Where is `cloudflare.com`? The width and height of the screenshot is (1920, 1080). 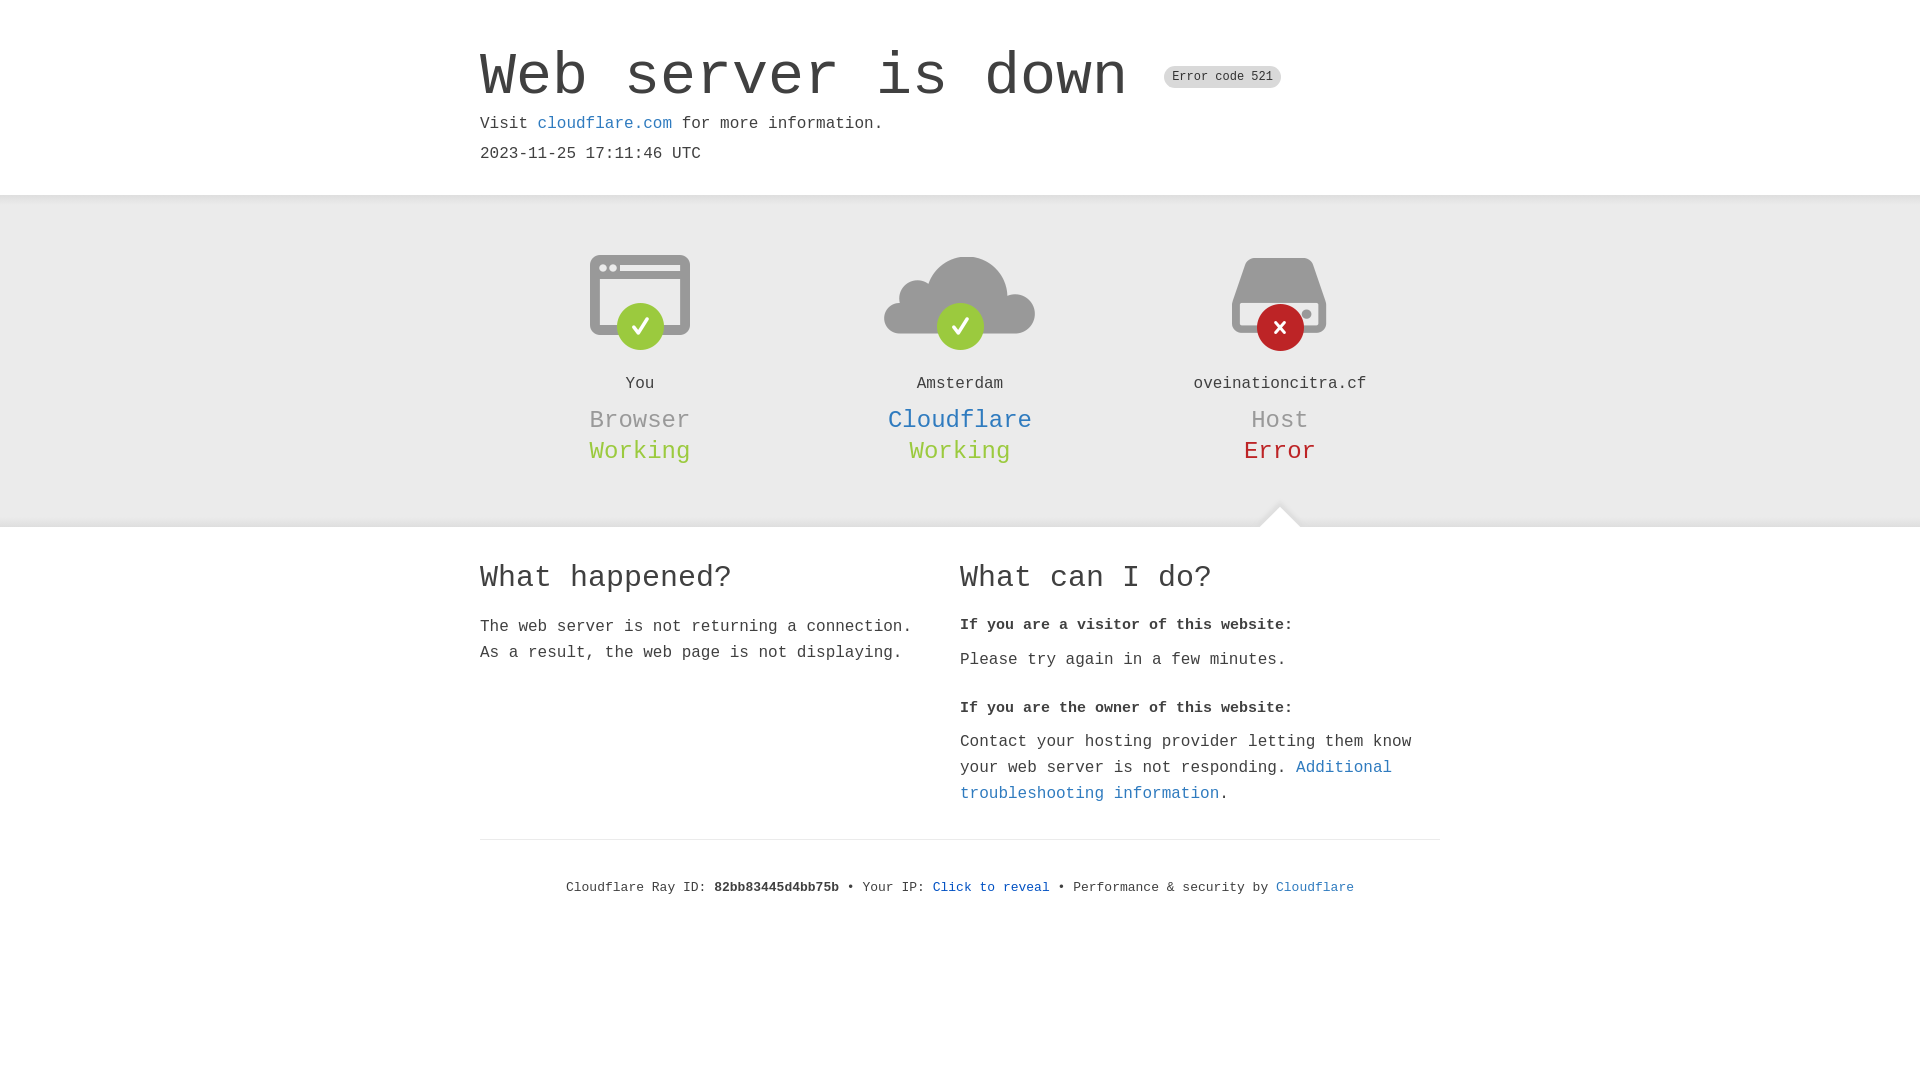 cloudflare.com is located at coordinates (605, 124).